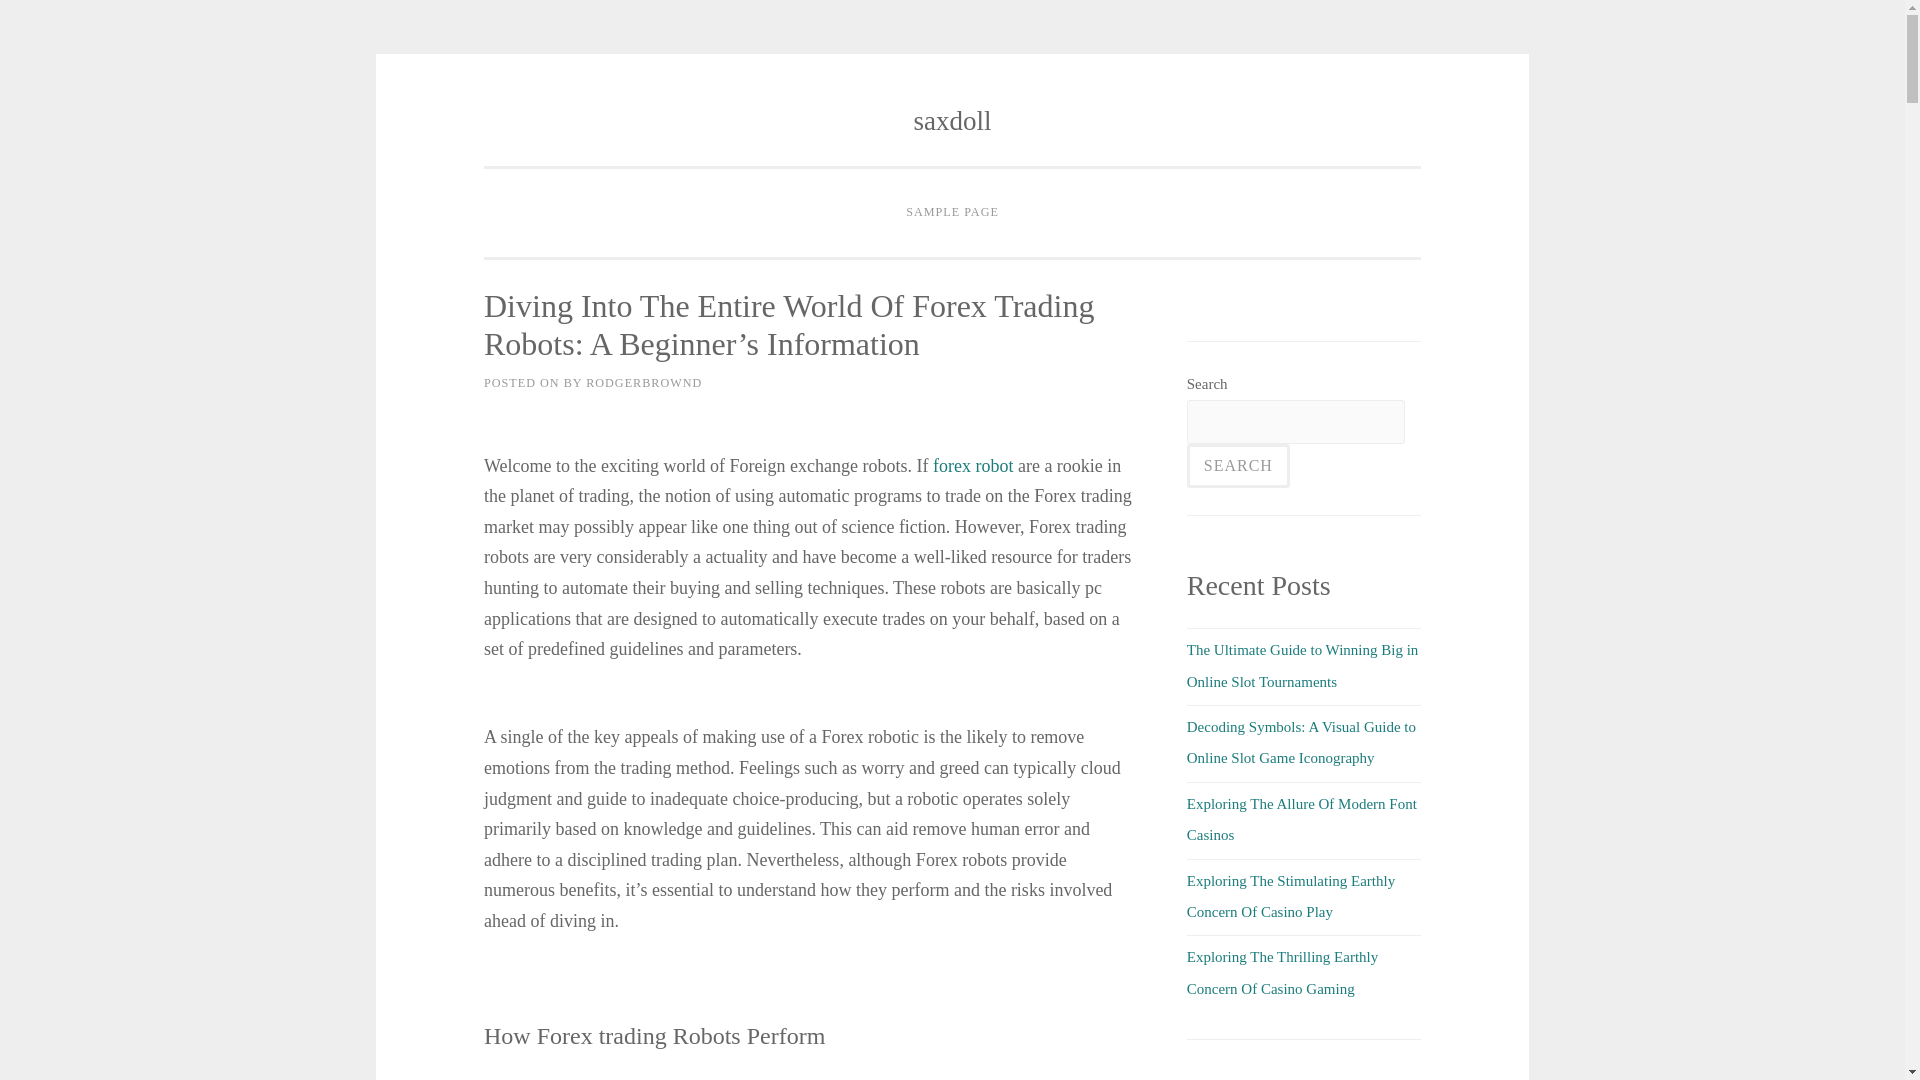 The height and width of the screenshot is (1080, 1920). Describe the element at coordinates (1290, 895) in the screenshot. I see `Exploring The Stimulating Earthly Concern Of Casino Play` at that location.